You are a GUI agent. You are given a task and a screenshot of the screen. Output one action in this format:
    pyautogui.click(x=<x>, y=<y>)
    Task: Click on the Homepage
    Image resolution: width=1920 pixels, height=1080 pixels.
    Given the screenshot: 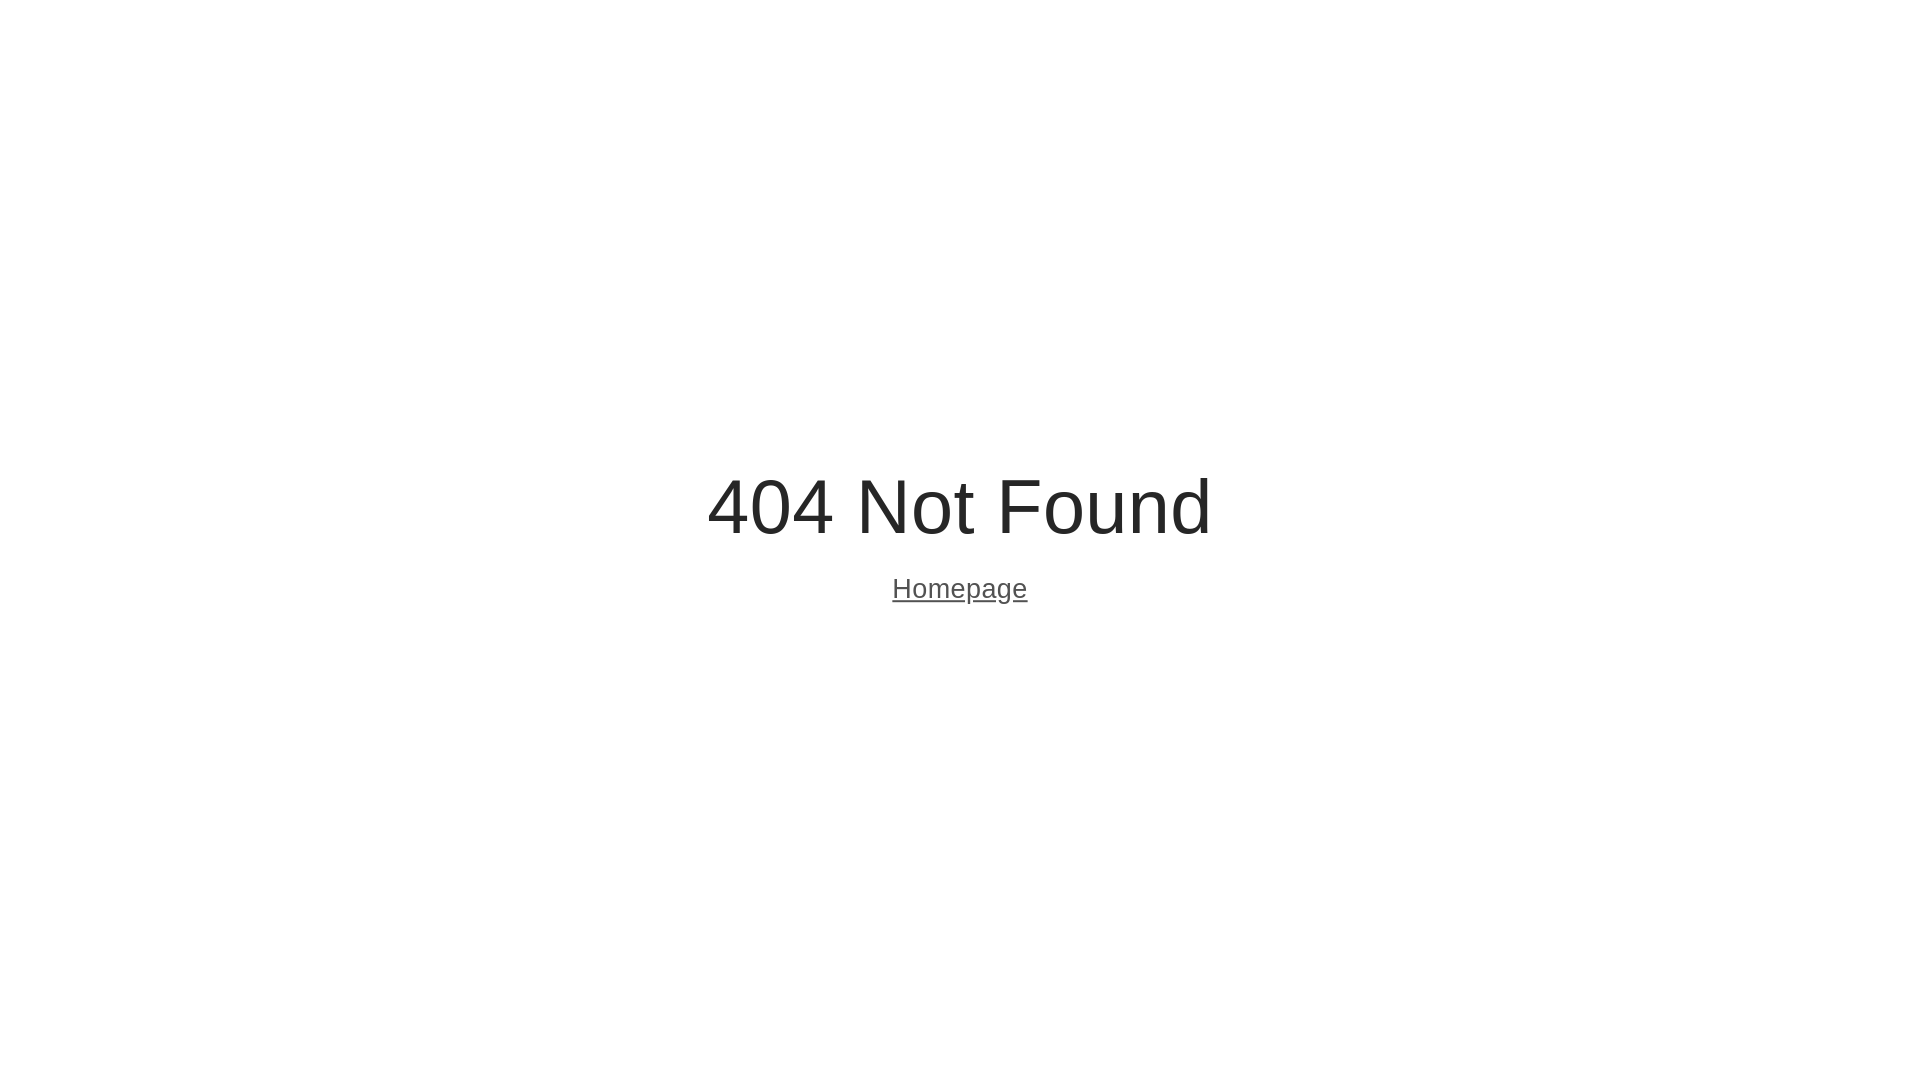 What is the action you would take?
    pyautogui.click(x=960, y=592)
    